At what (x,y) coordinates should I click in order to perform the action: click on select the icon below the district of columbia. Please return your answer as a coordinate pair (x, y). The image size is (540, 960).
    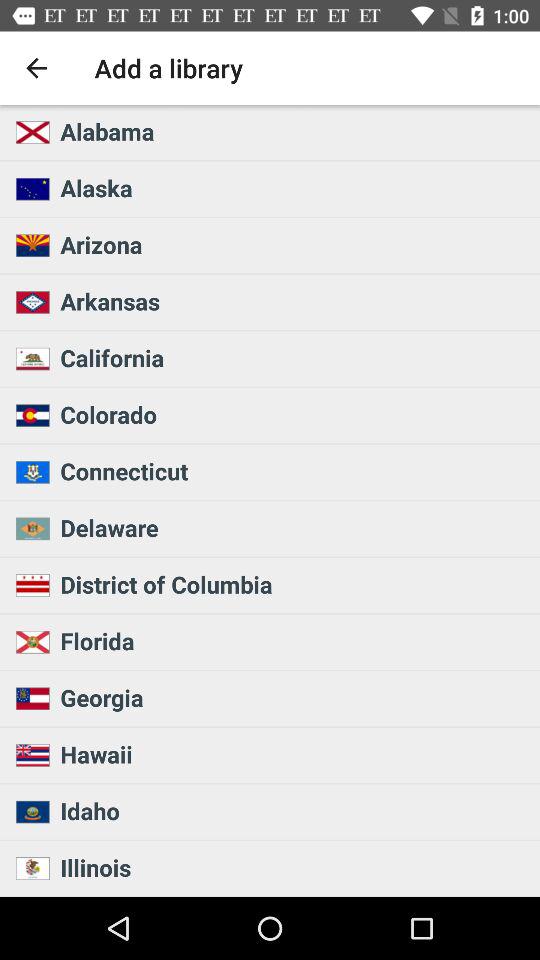
    Looking at the image, I should click on (294, 640).